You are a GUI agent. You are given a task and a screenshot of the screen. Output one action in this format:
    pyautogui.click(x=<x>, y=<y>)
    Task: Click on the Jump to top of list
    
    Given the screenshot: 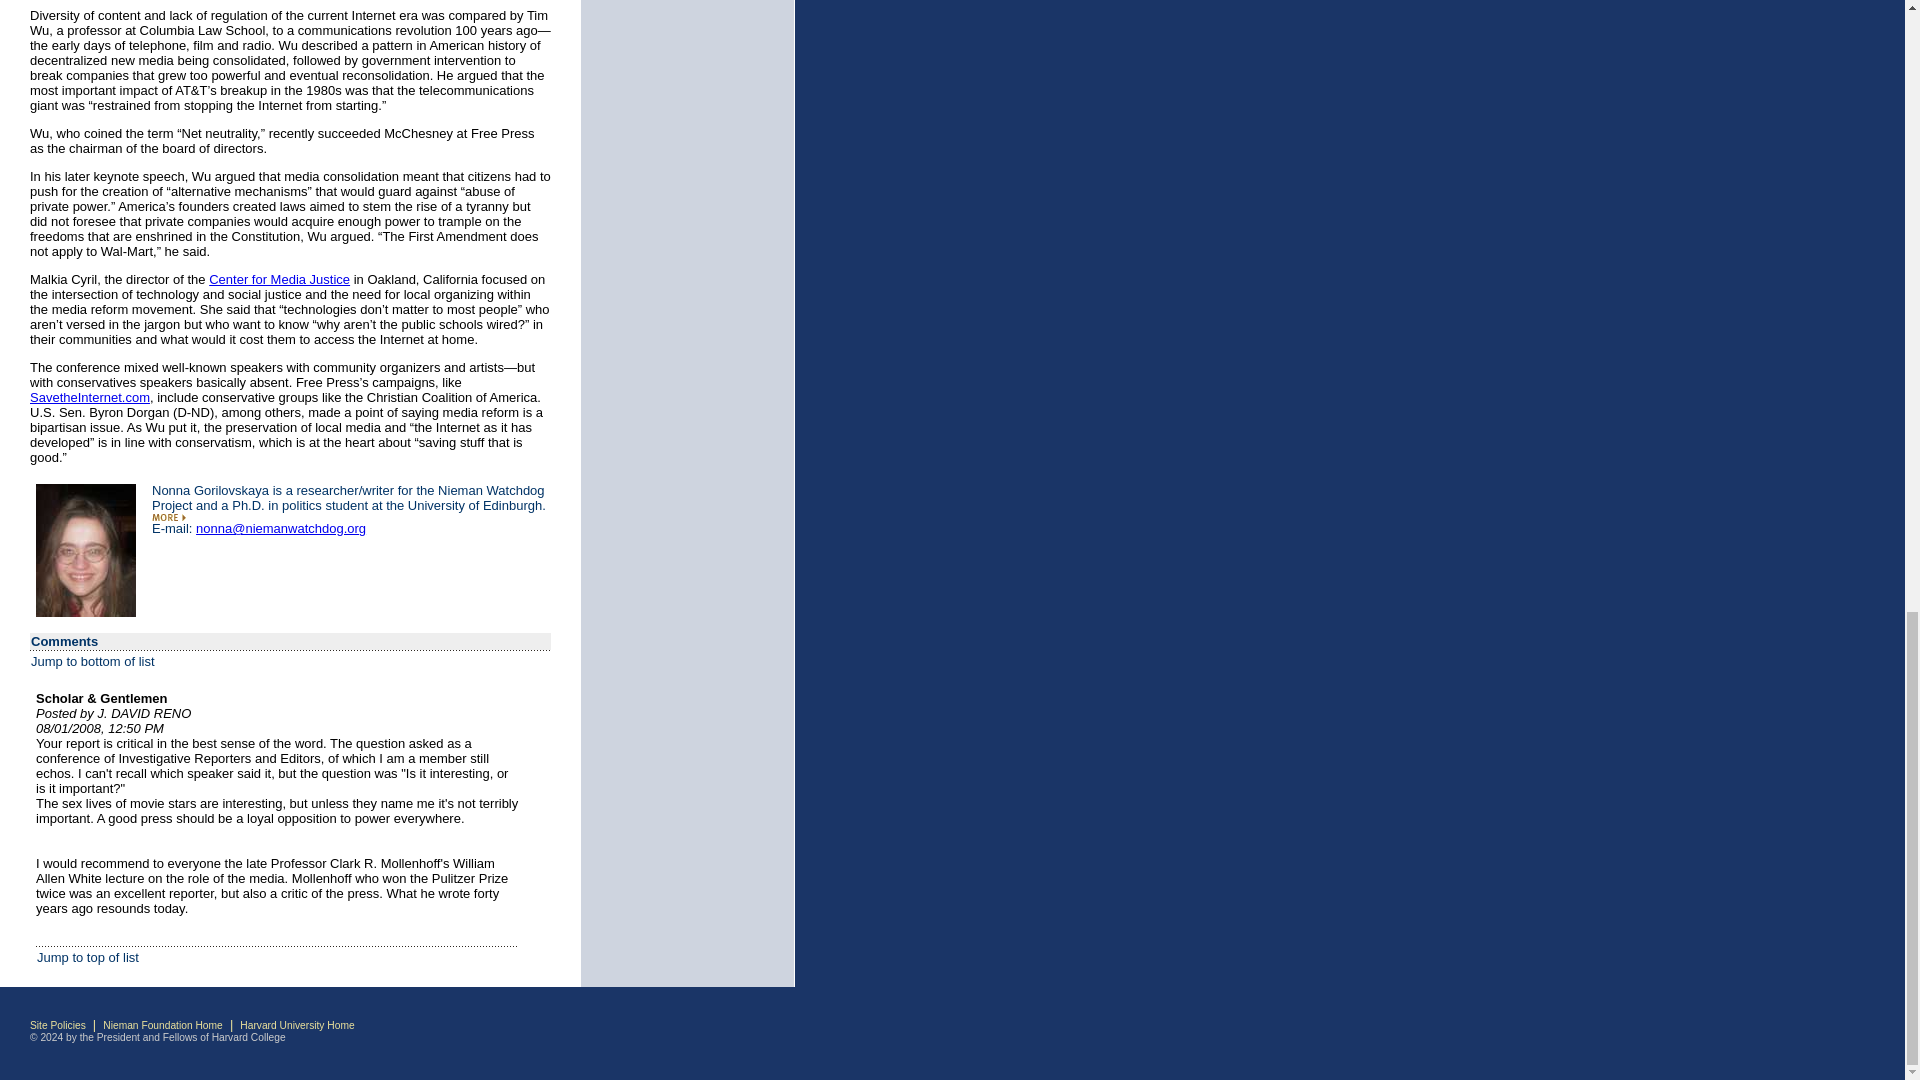 What is the action you would take?
    pyautogui.click(x=87, y=958)
    